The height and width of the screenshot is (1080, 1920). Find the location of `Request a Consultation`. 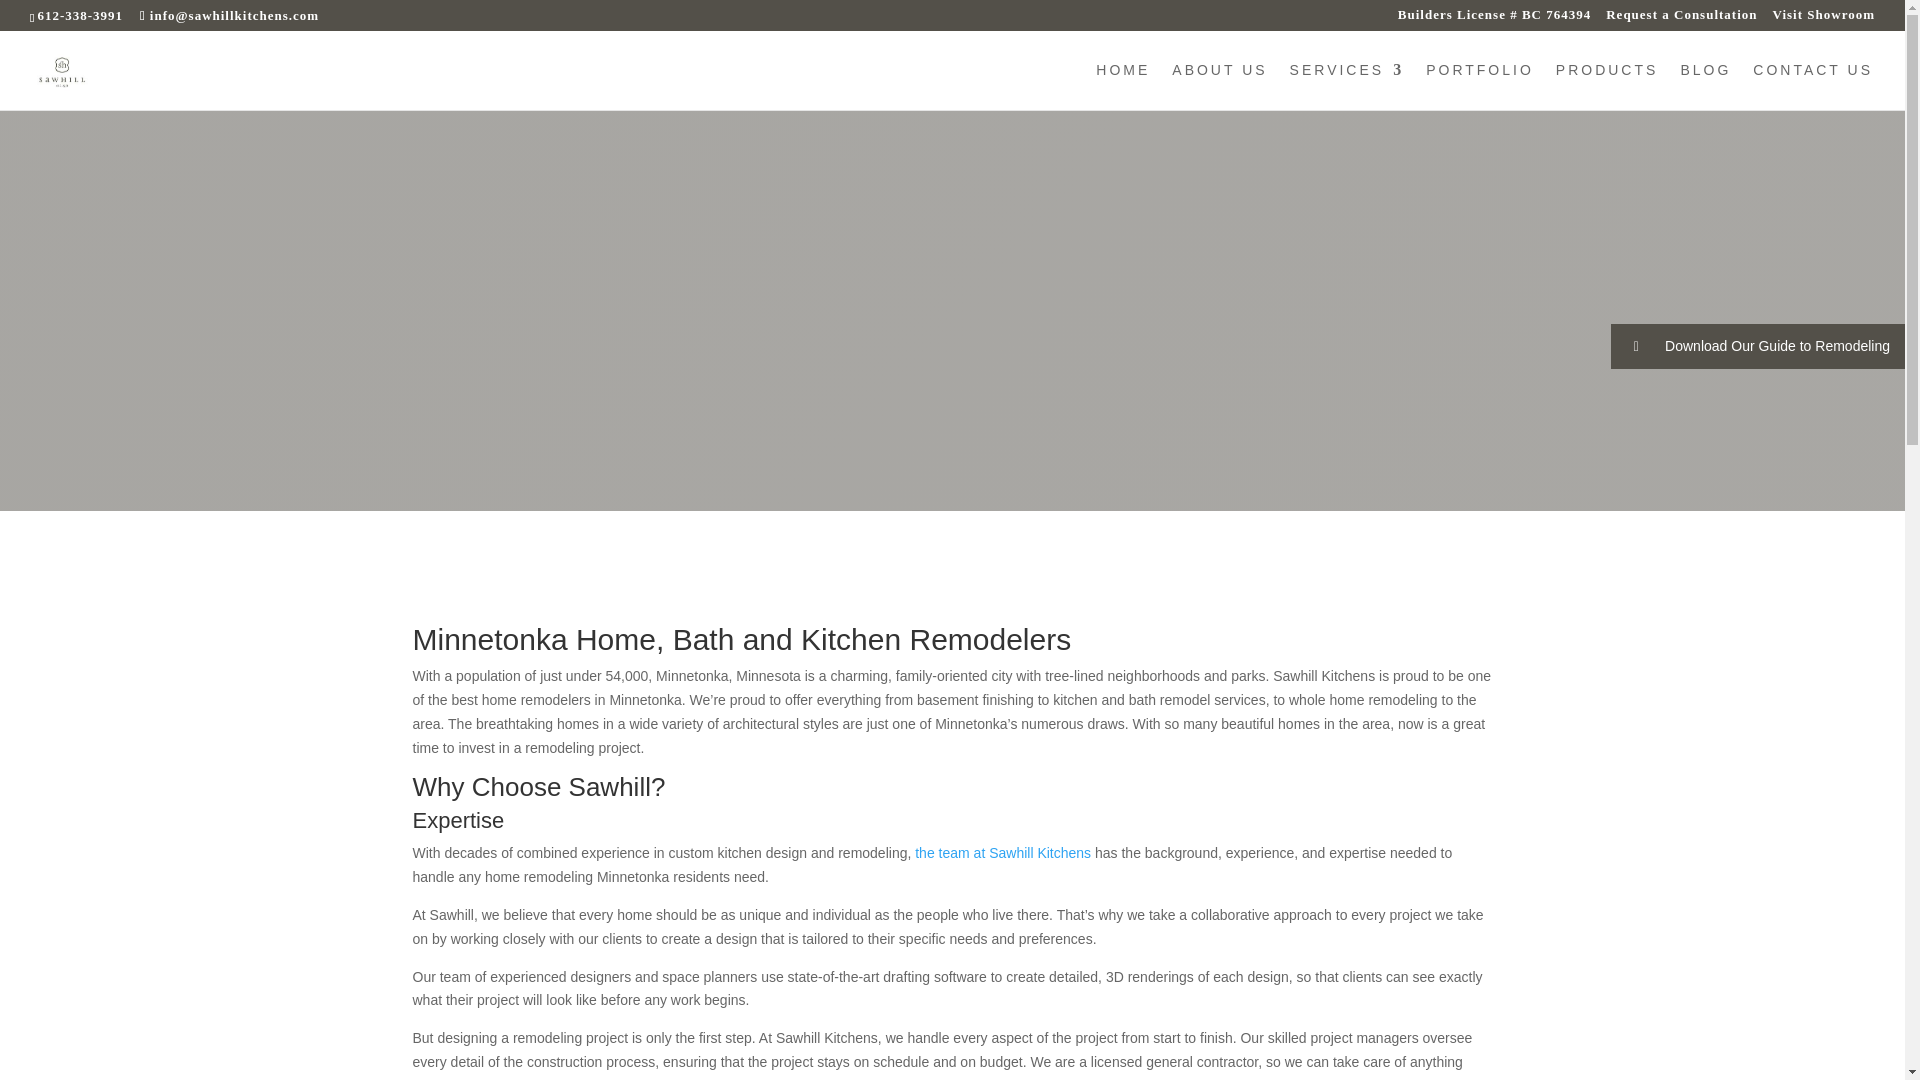

Request a Consultation is located at coordinates (1680, 20).